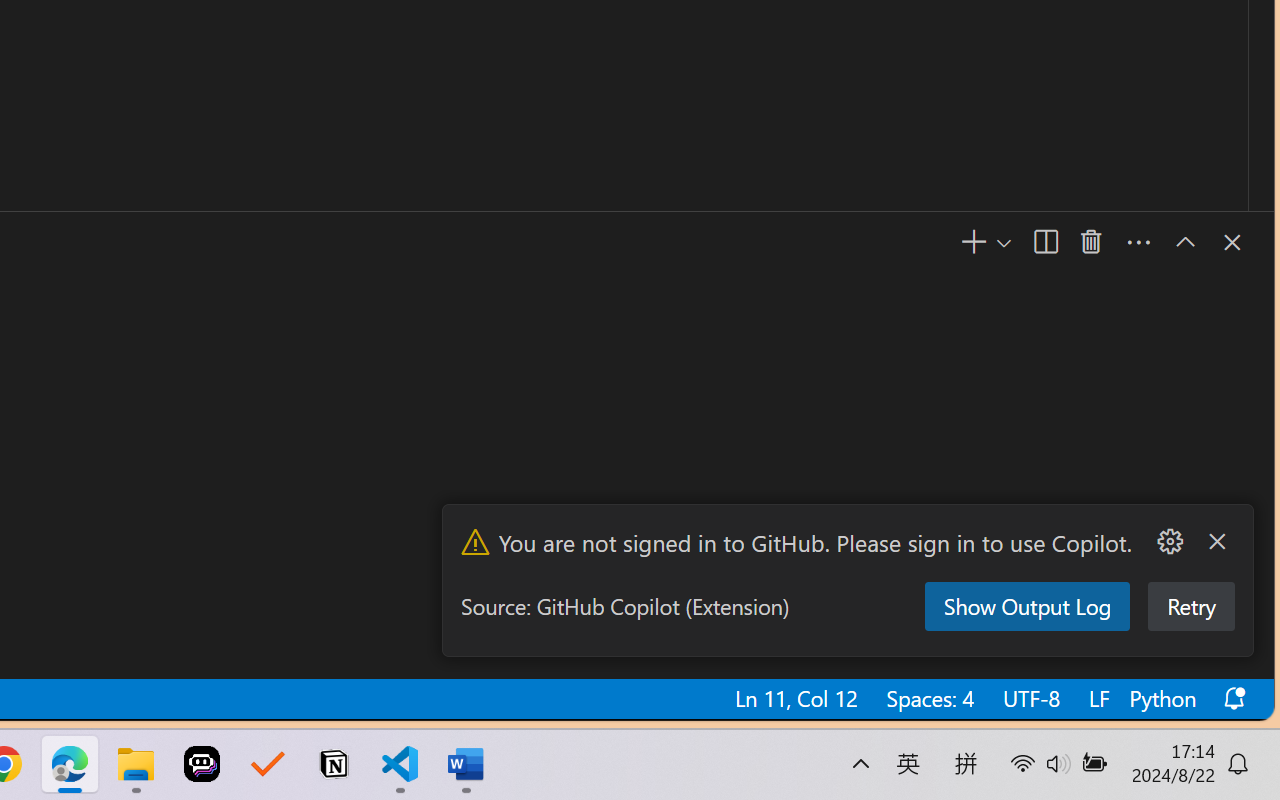 This screenshot has width=1280, height=800. What do you see at coordinates (1044, 243) in the screenshot?
I see `Split Terminal (Ctrl+Shift+5)` at bounding box center [1044, 243].